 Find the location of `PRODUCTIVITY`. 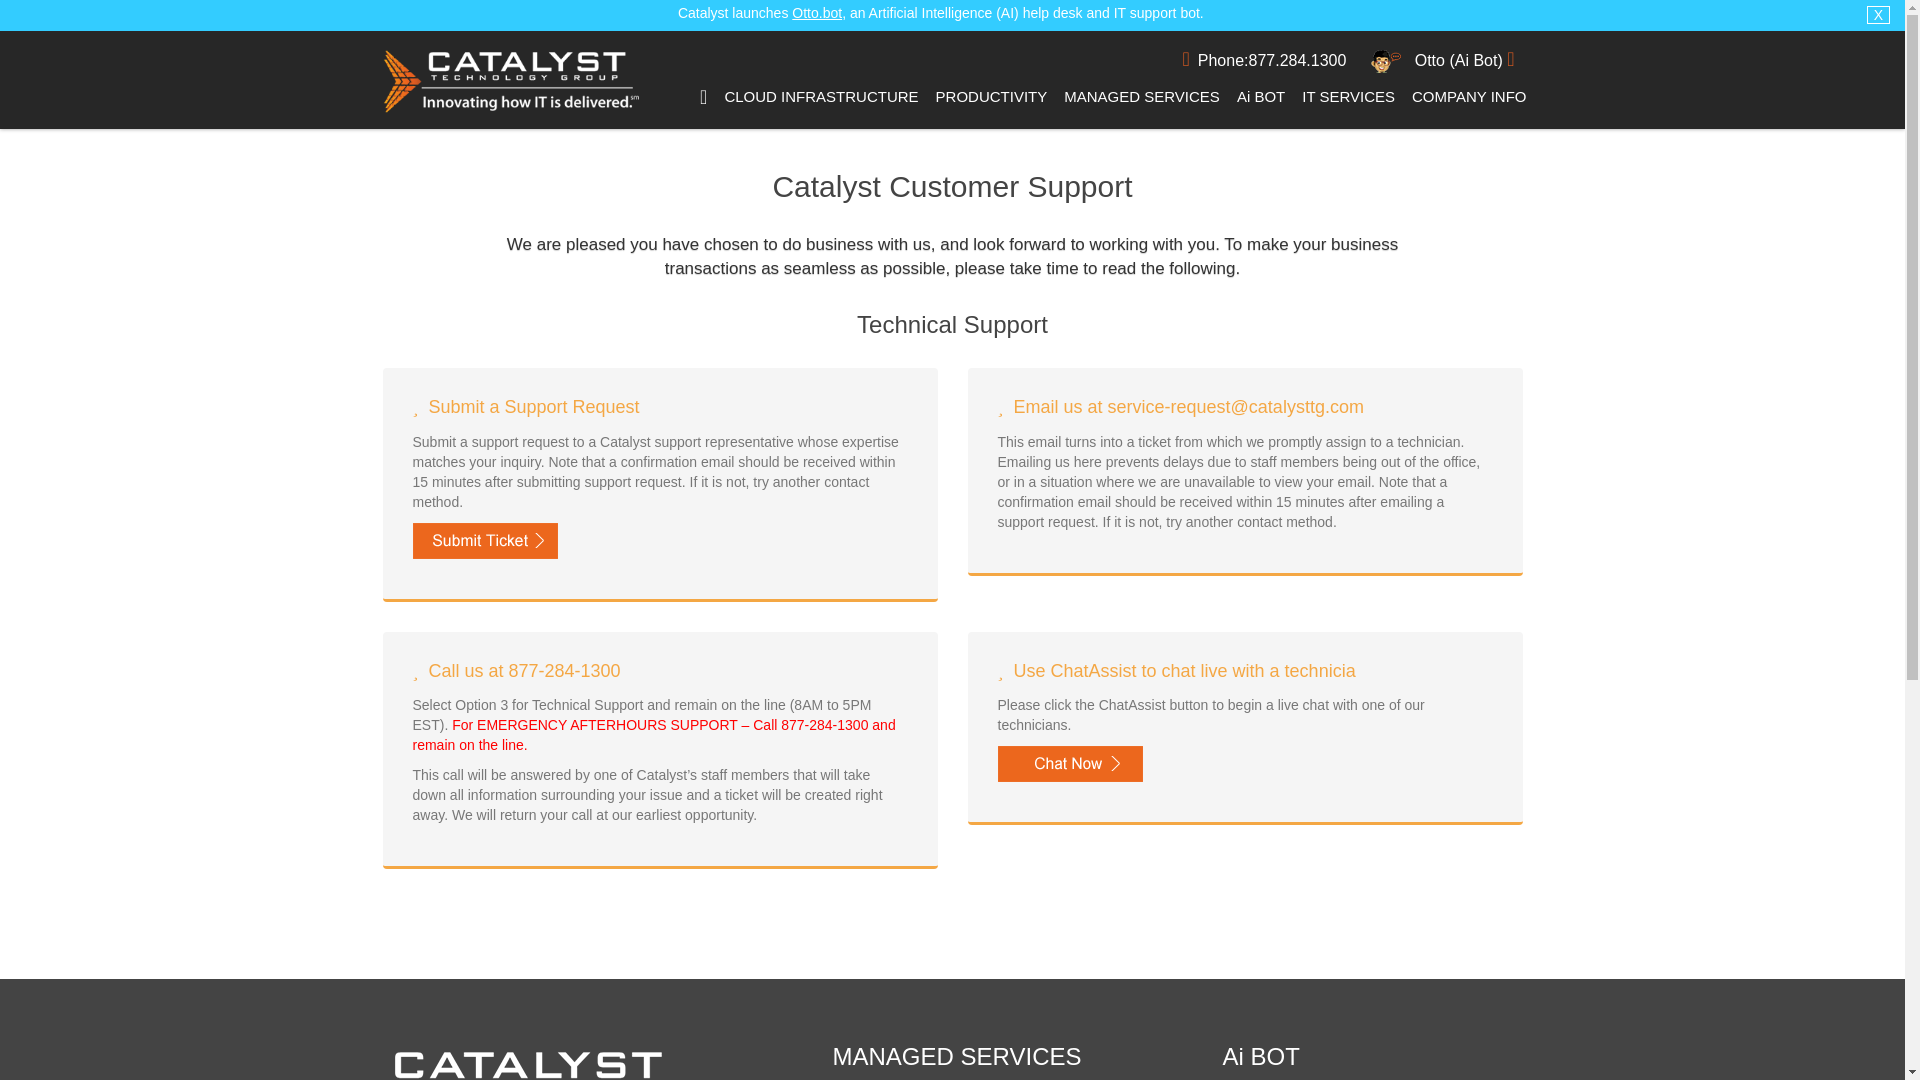

PRODUCTIVITY is located at coordinates (992, 96).